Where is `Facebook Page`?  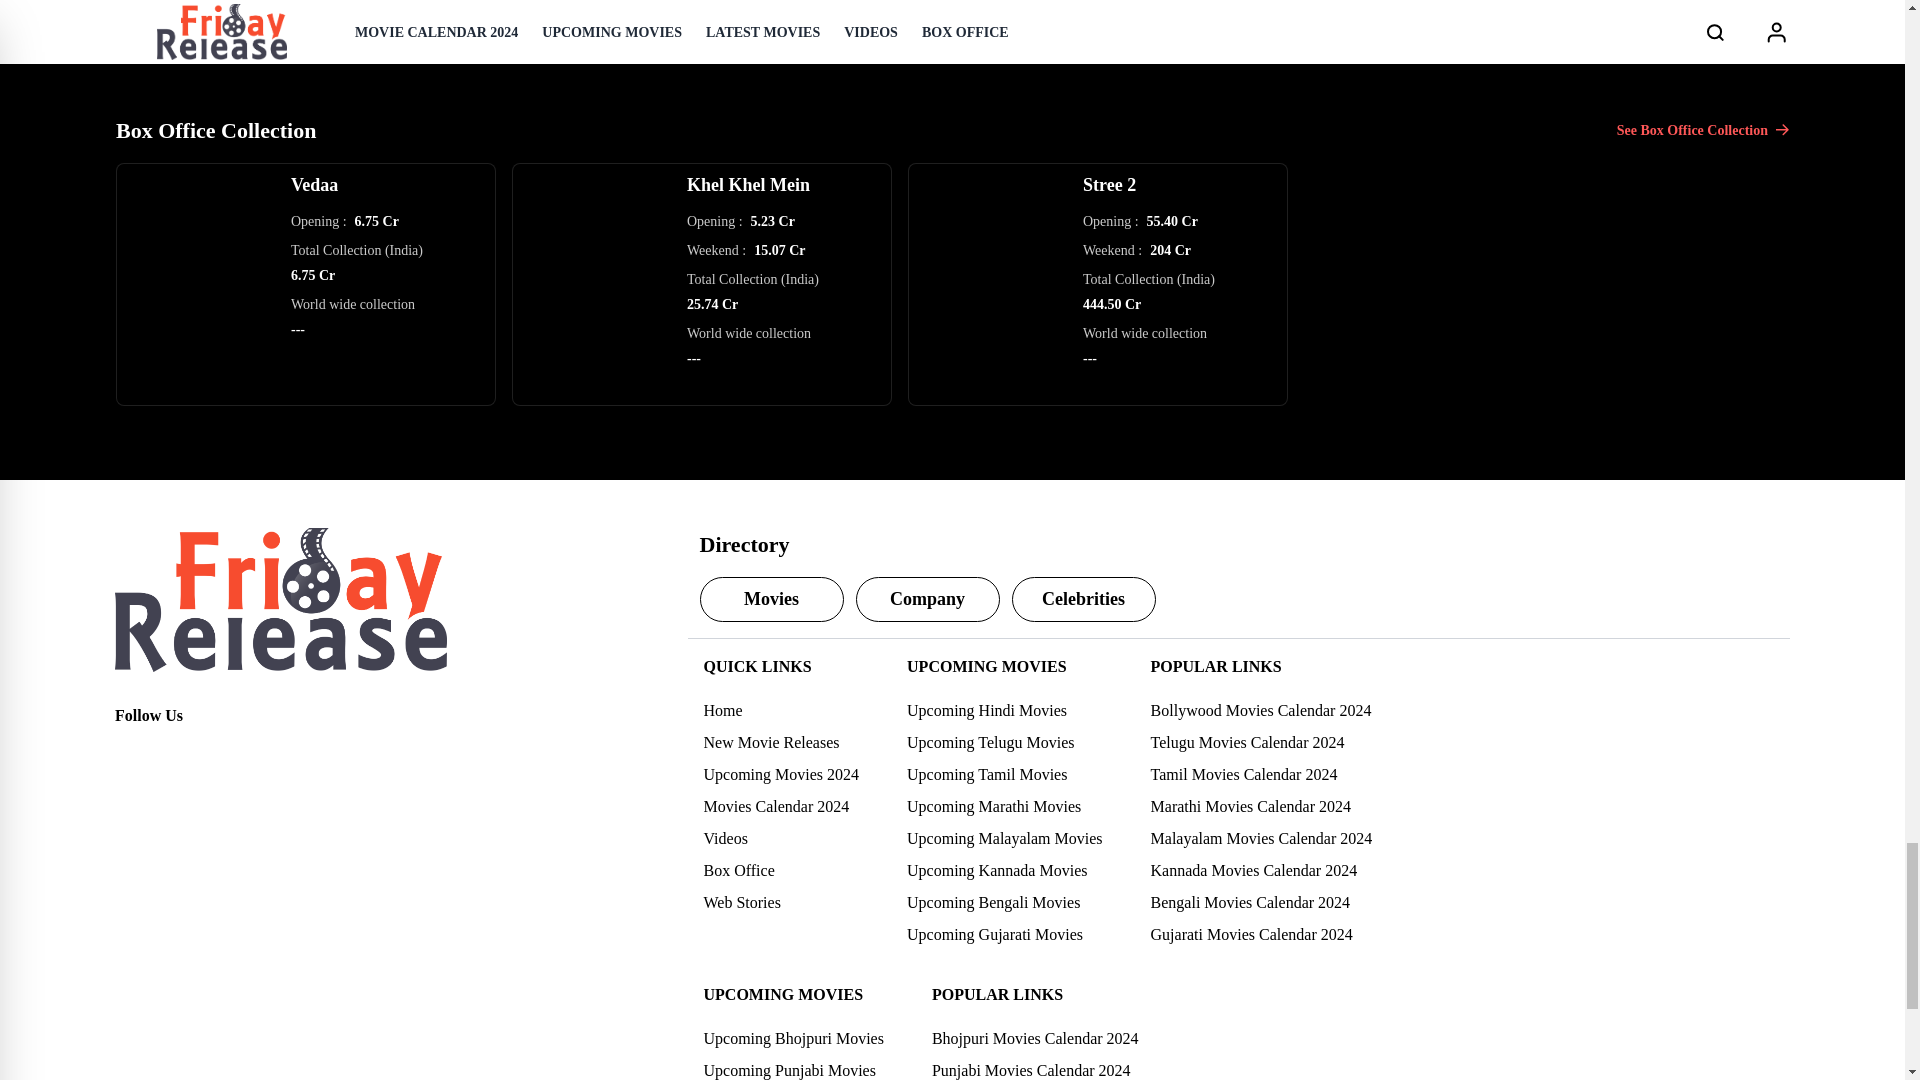 Facebook Page is located at coordinates (131, 751).